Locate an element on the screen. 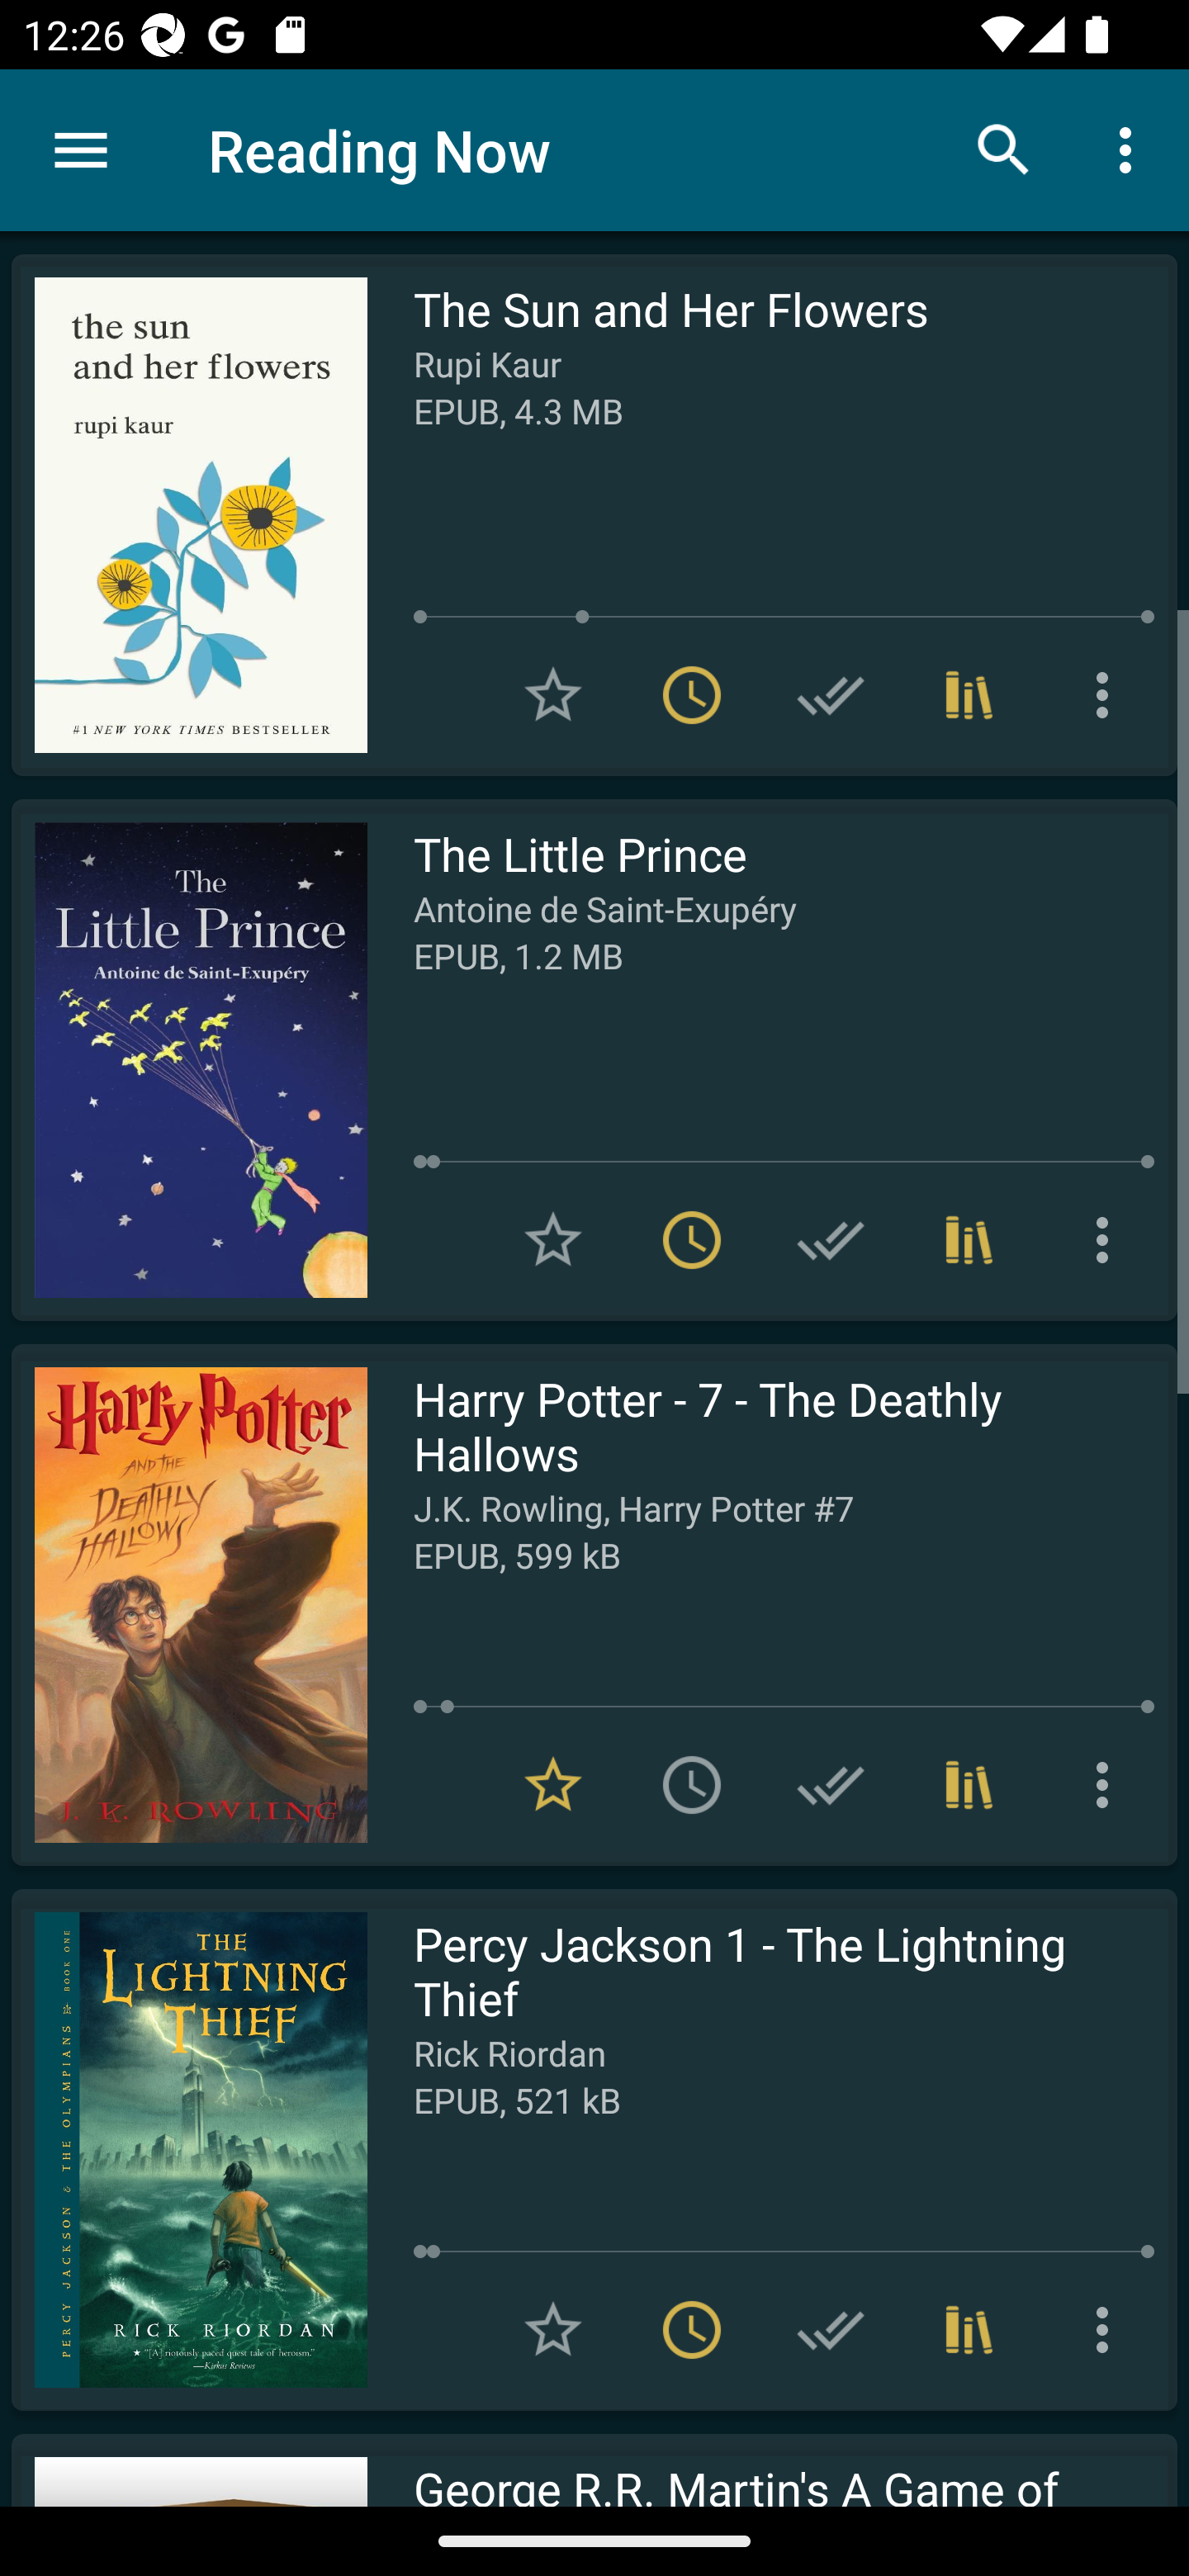  Read Percy Jackson 1 - The Lightning Thief is located at coordinates (189, 2149).